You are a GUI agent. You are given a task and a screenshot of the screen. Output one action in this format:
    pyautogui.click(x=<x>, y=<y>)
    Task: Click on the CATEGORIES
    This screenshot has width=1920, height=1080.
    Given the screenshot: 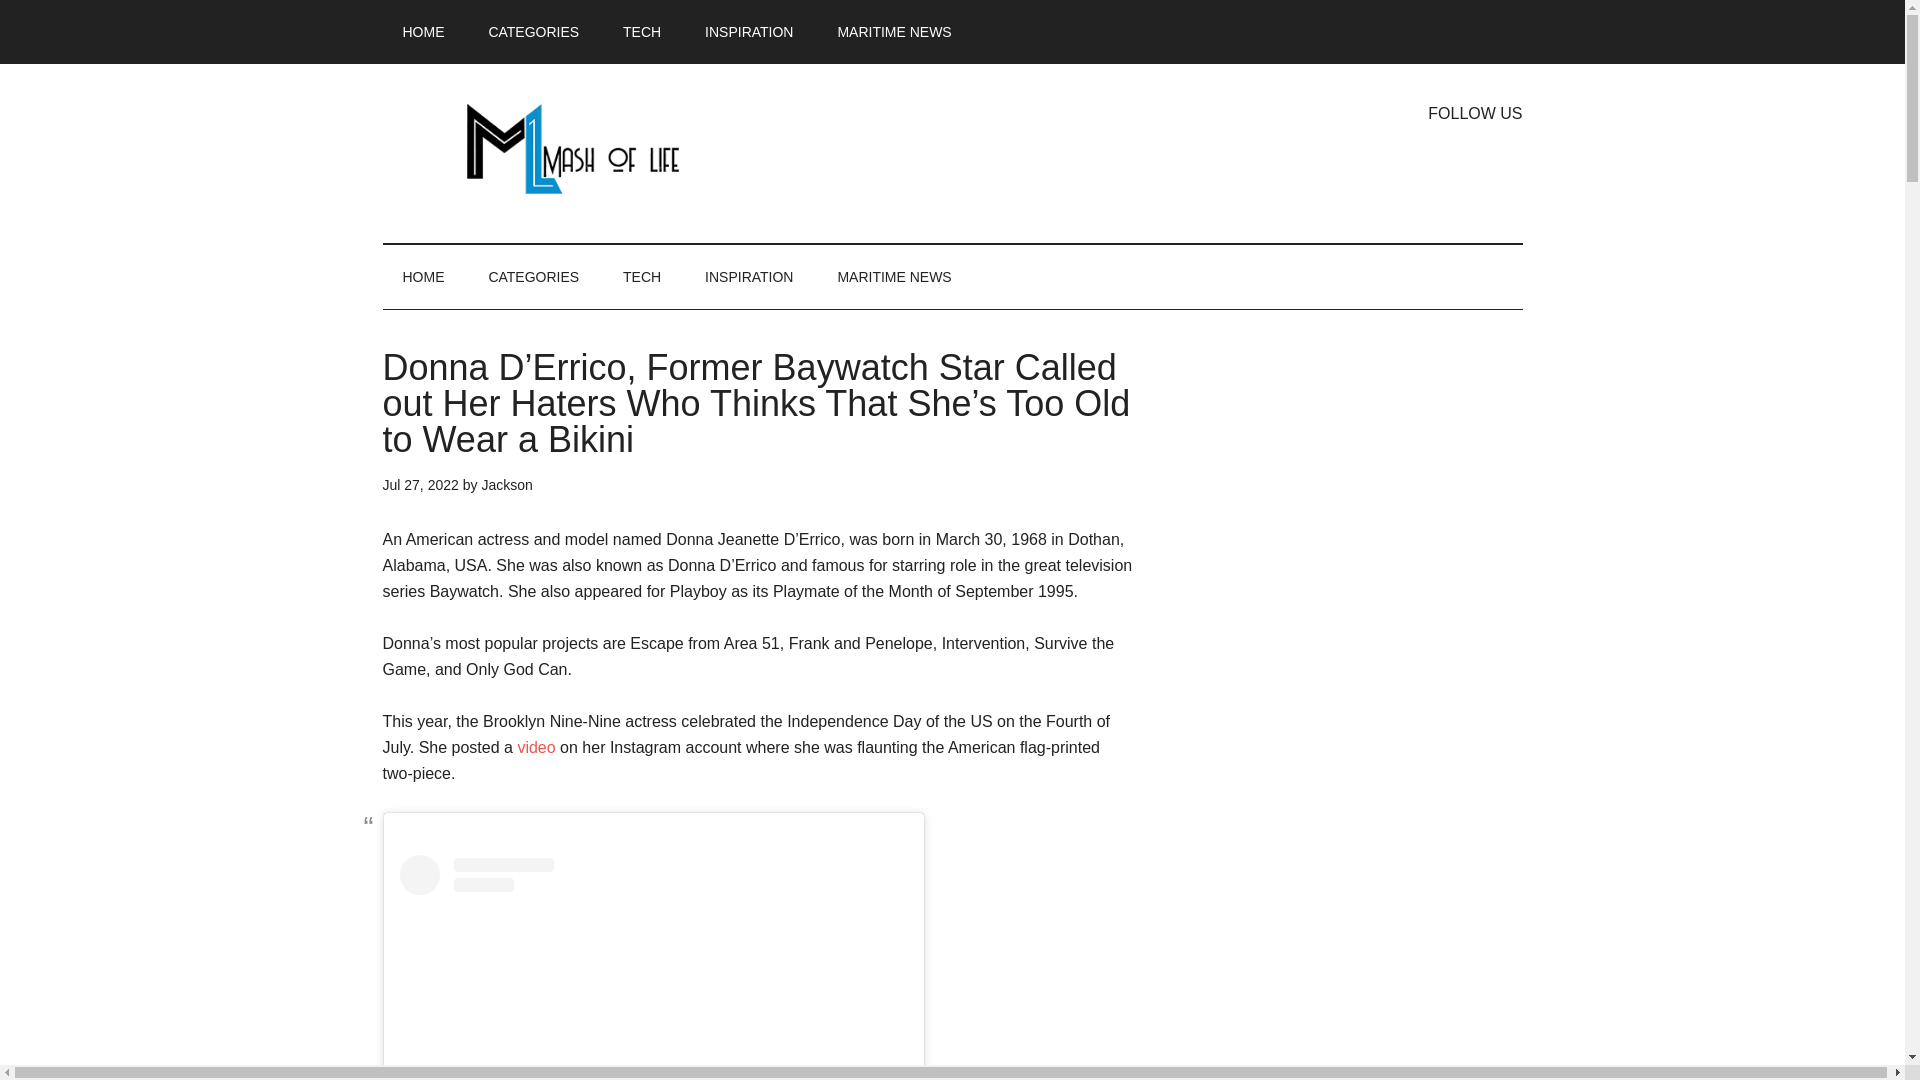 What is the action you would take?
    pyautogui.click(x=534, y=276)
    